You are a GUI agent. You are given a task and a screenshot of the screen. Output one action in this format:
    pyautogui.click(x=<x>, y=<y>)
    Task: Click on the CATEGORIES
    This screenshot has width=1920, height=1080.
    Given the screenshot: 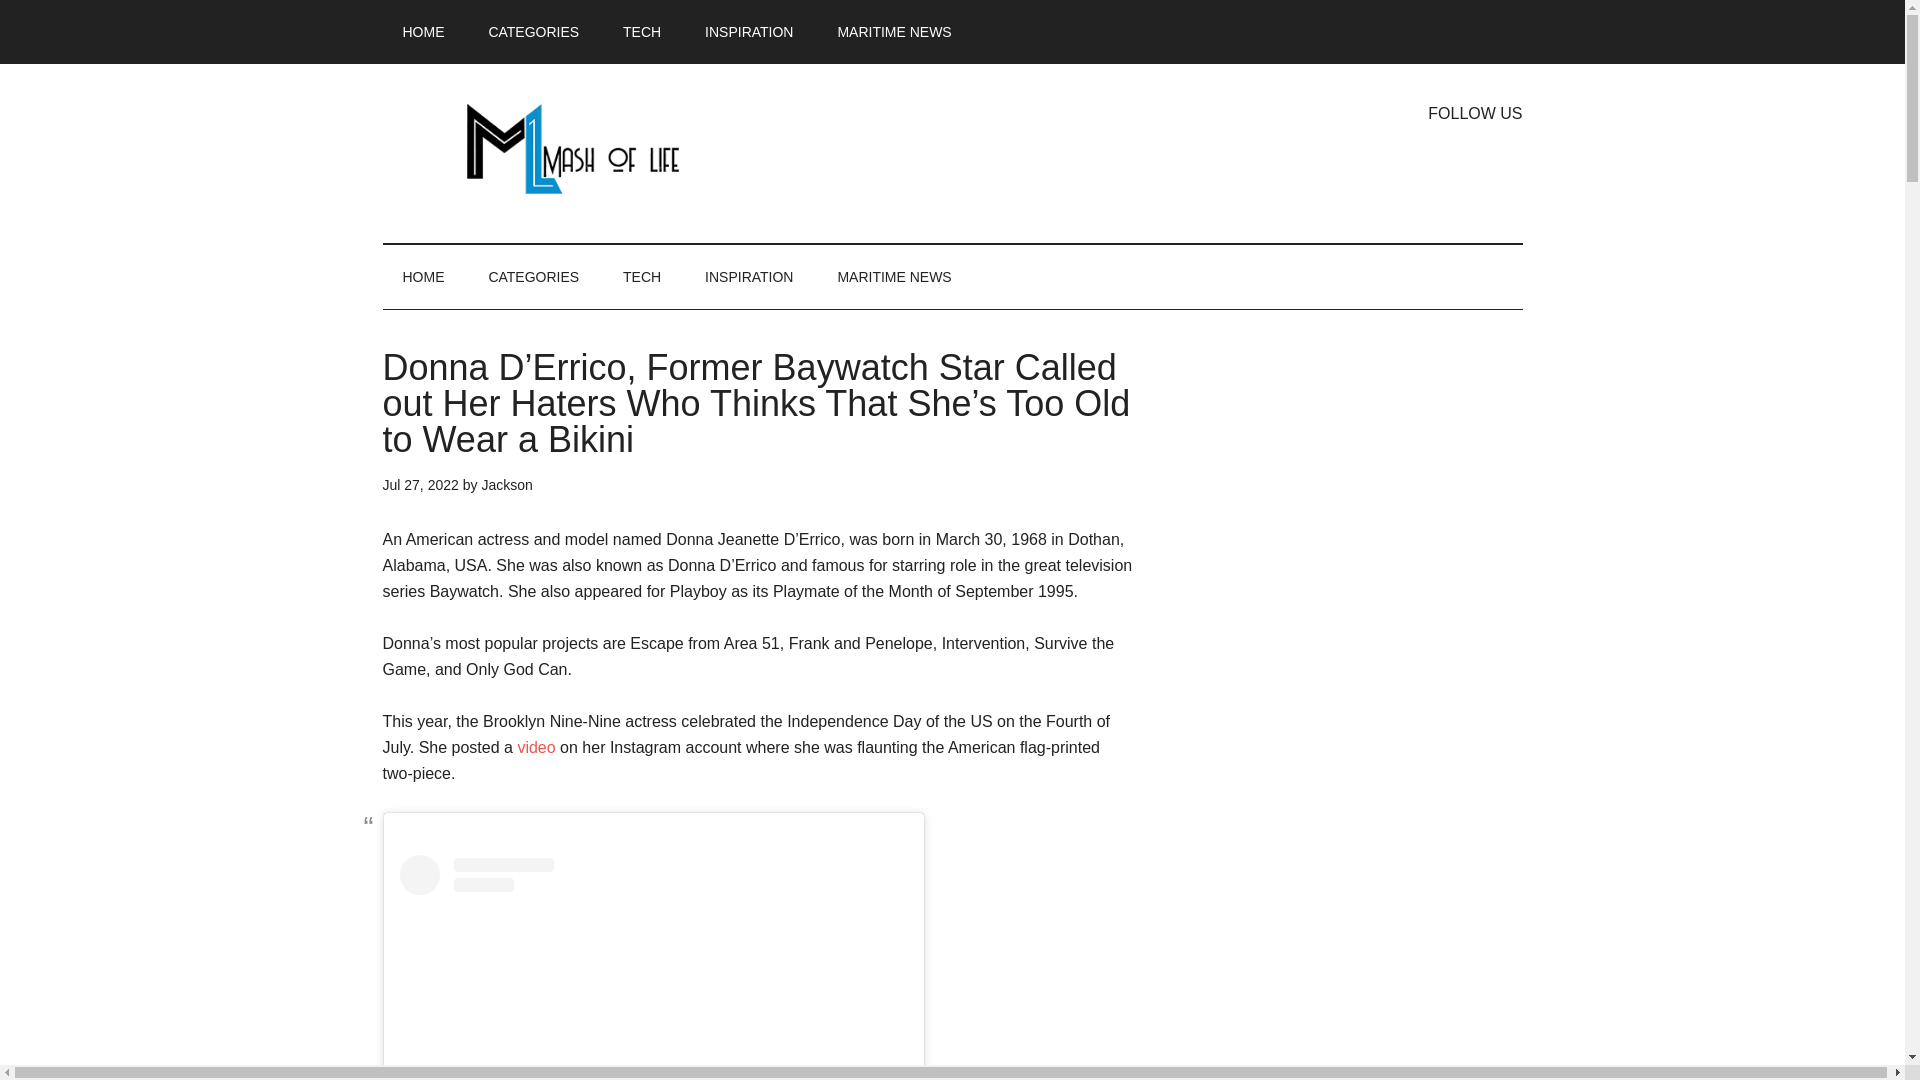 What is the action you would take?
    pyautogui.click(x=534, y=276)
    